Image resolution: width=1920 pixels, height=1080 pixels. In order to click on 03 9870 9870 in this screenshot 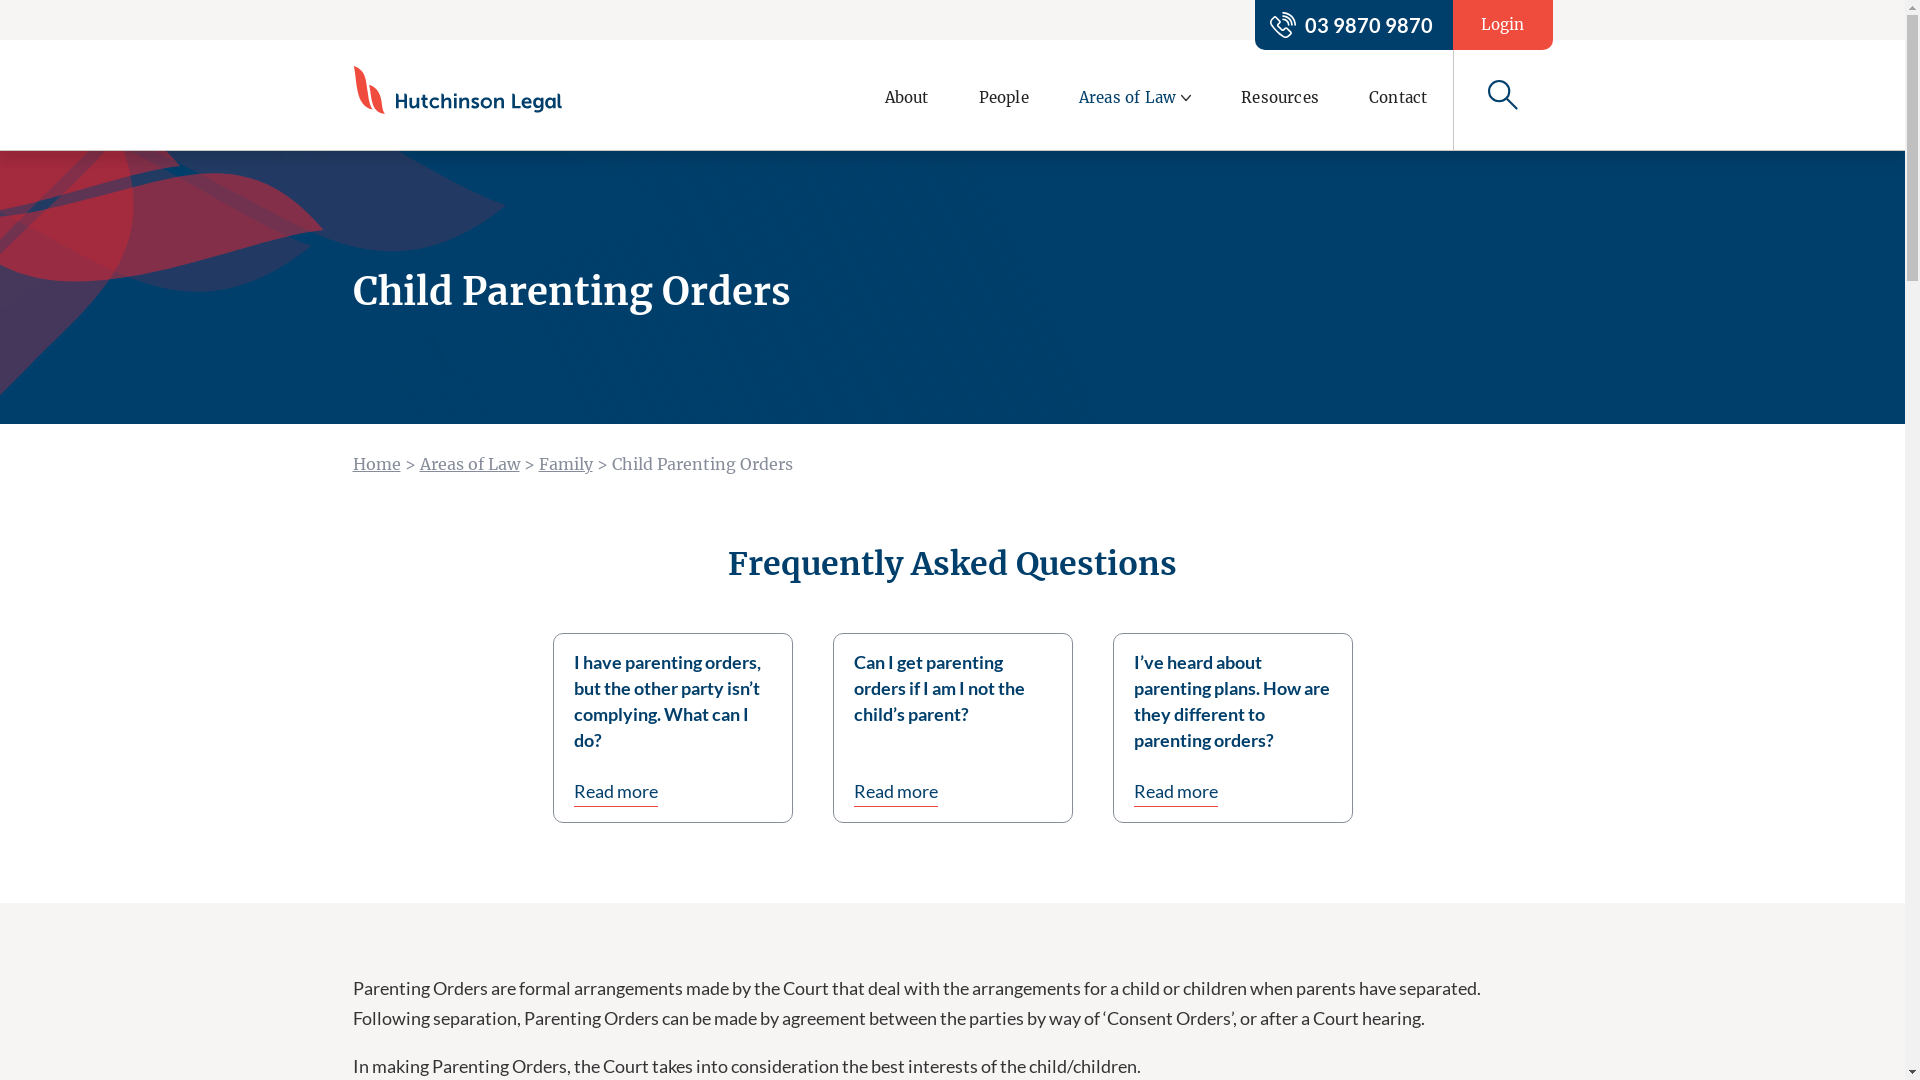, I will do `click(1353, 25)`.